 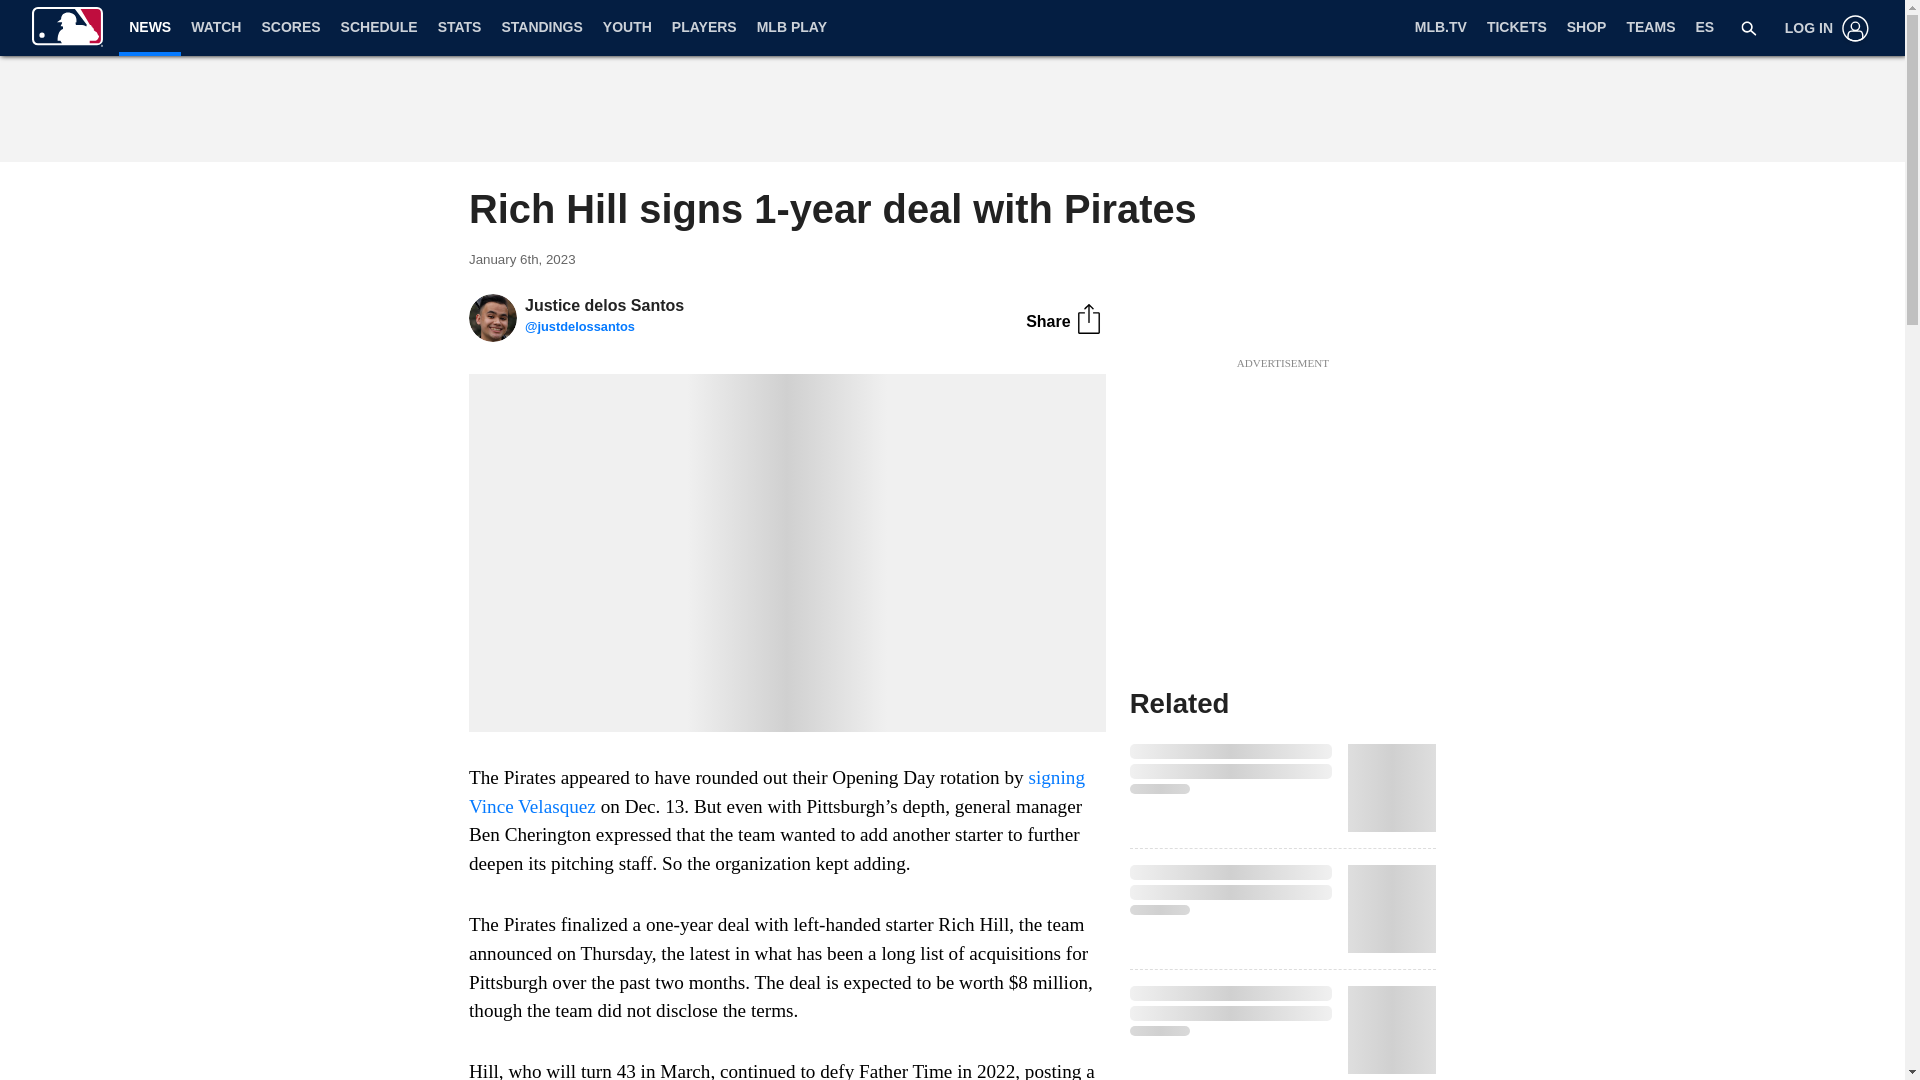 What do you see at coordinates (460, 28) in the screenshot?
I see `STATS` at bounding box center [460, 28].